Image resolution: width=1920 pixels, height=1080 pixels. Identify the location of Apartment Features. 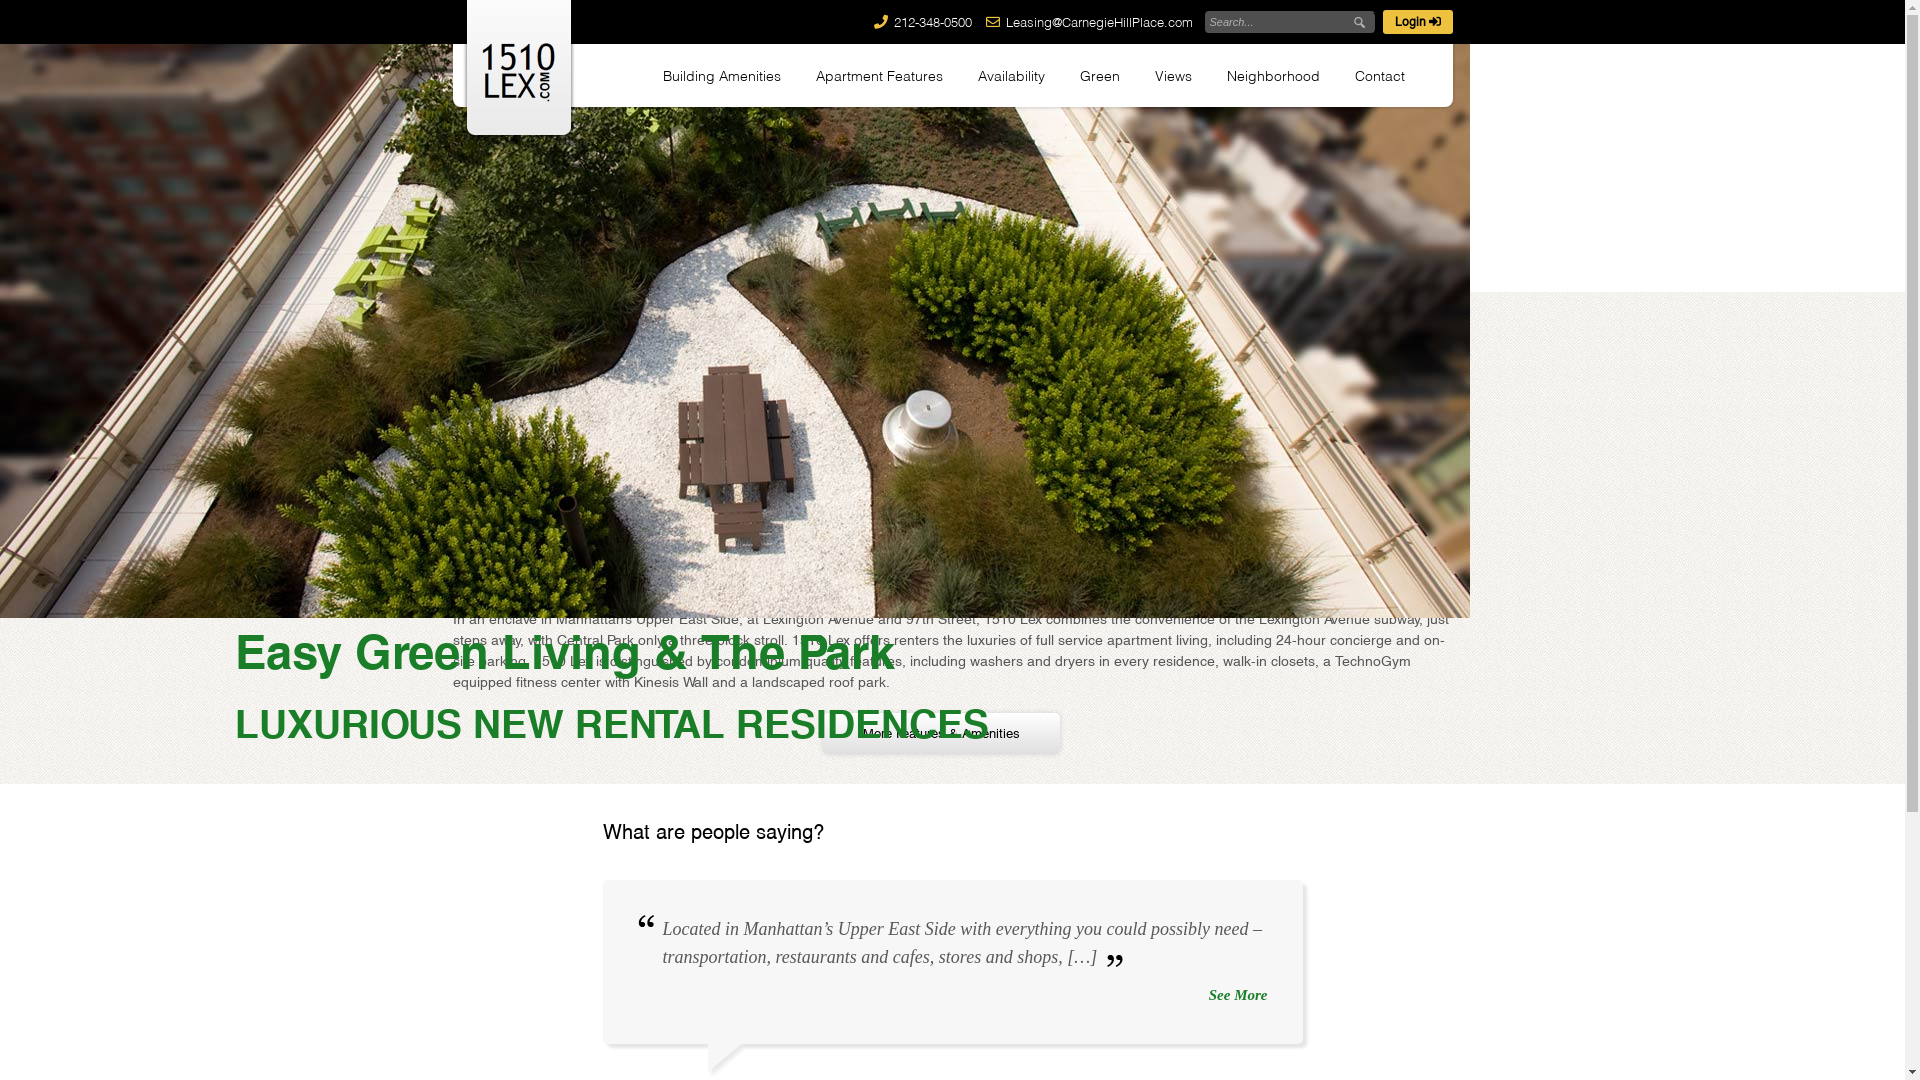
(880, 76).